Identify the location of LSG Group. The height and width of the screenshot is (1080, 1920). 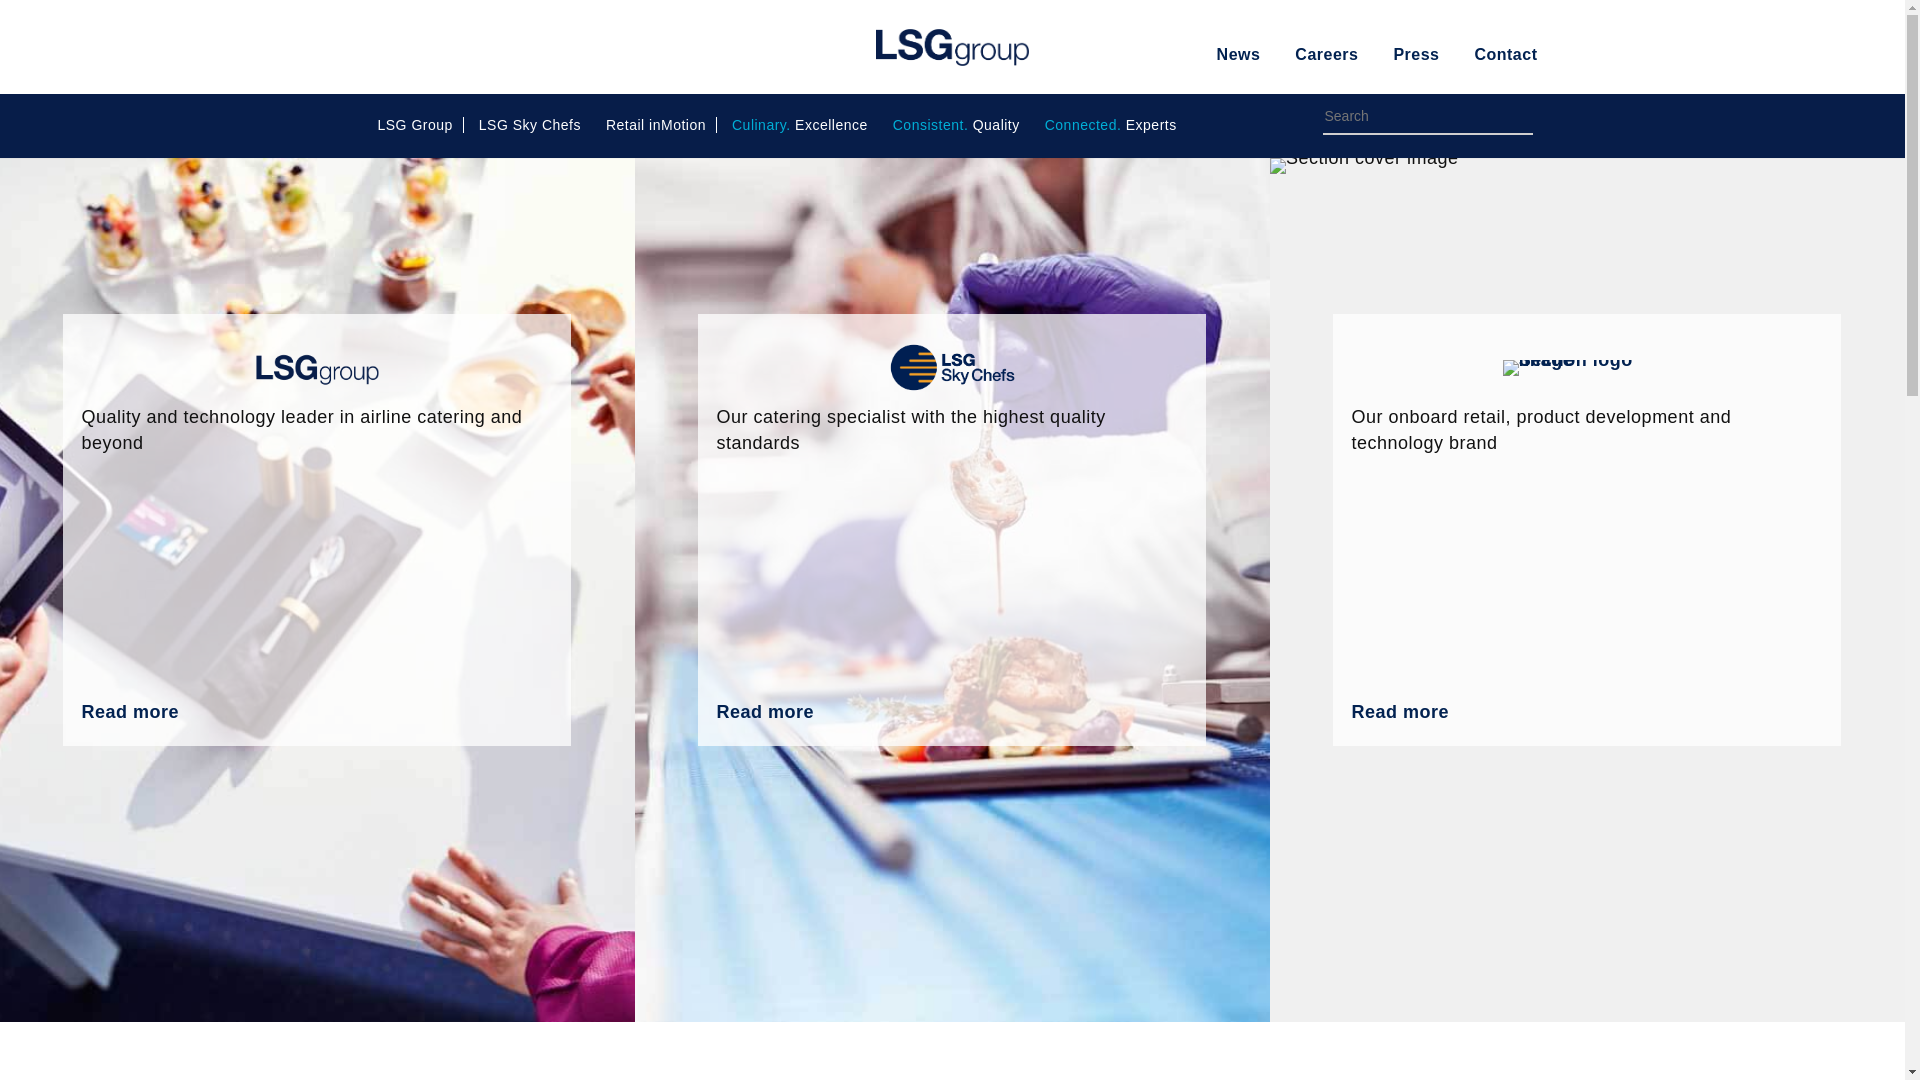
(952, 47).